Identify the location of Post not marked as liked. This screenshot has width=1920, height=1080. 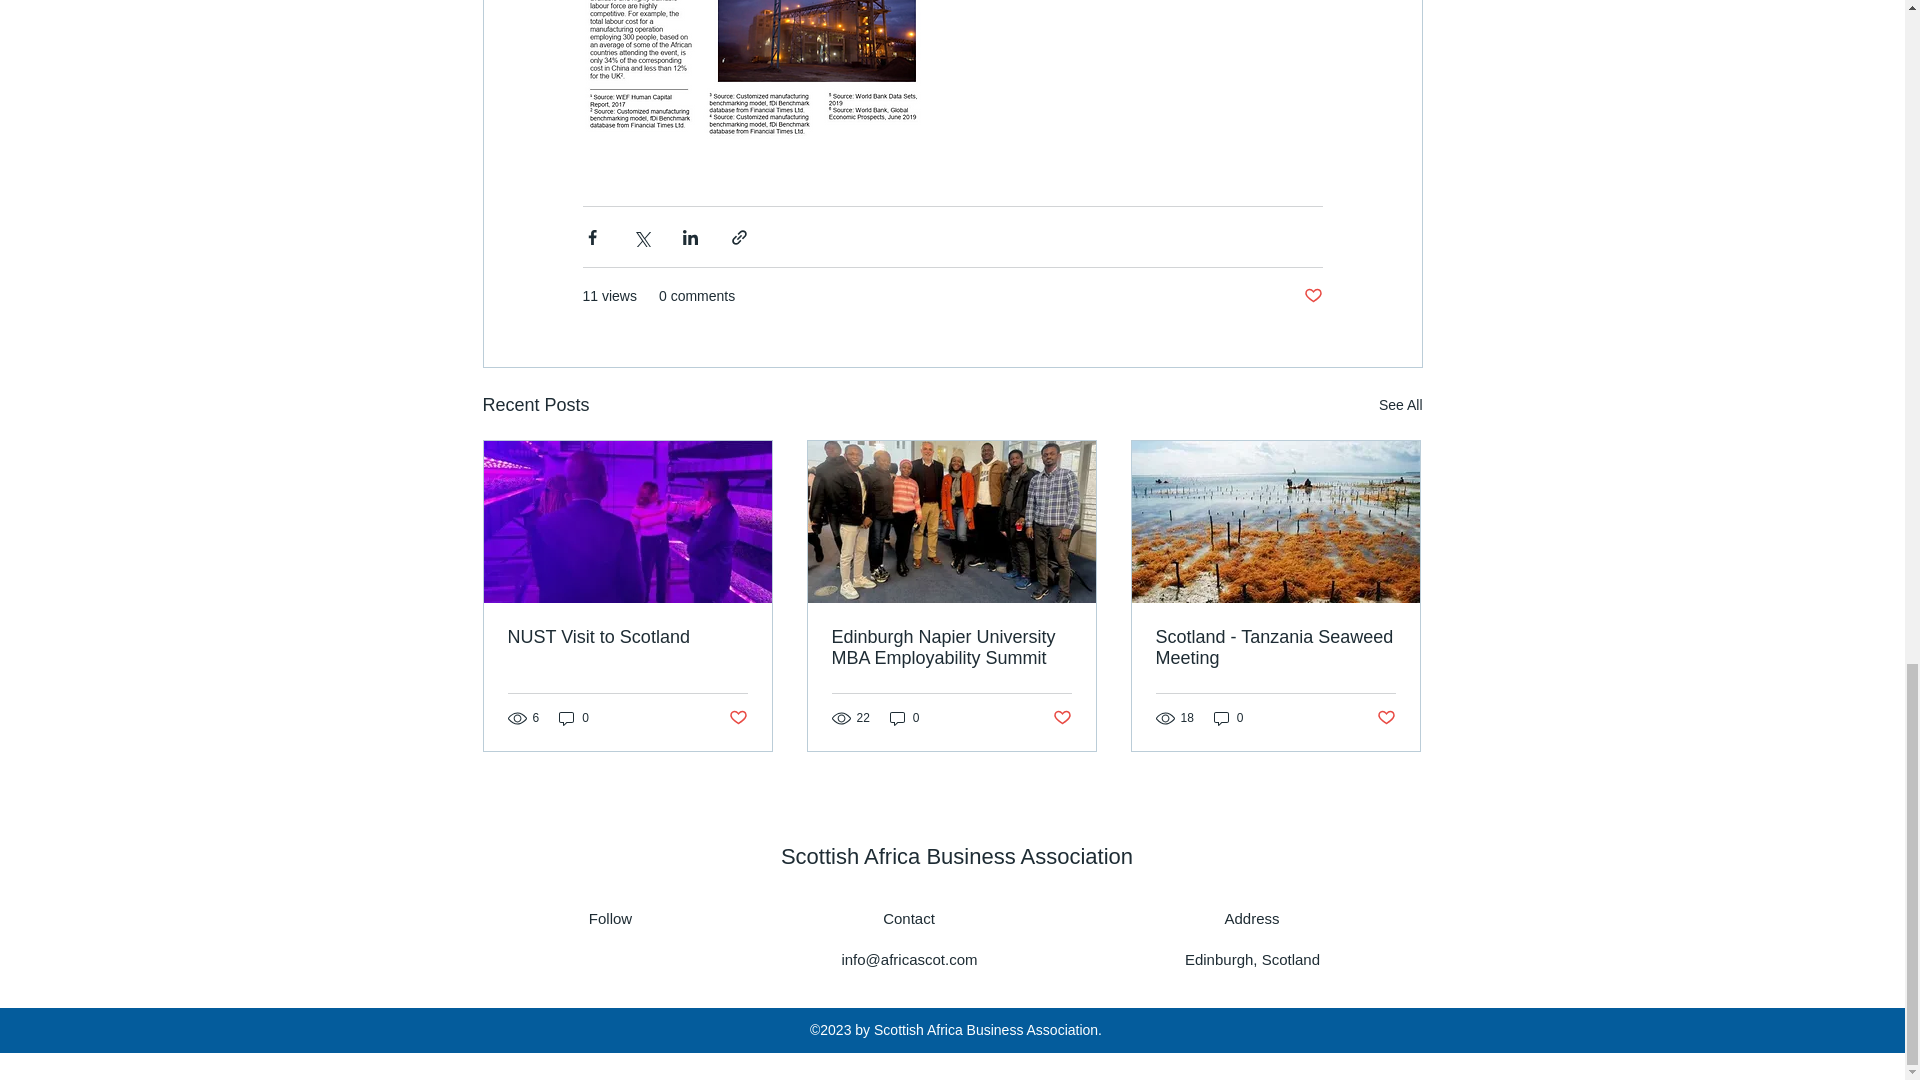
(1062, 718).